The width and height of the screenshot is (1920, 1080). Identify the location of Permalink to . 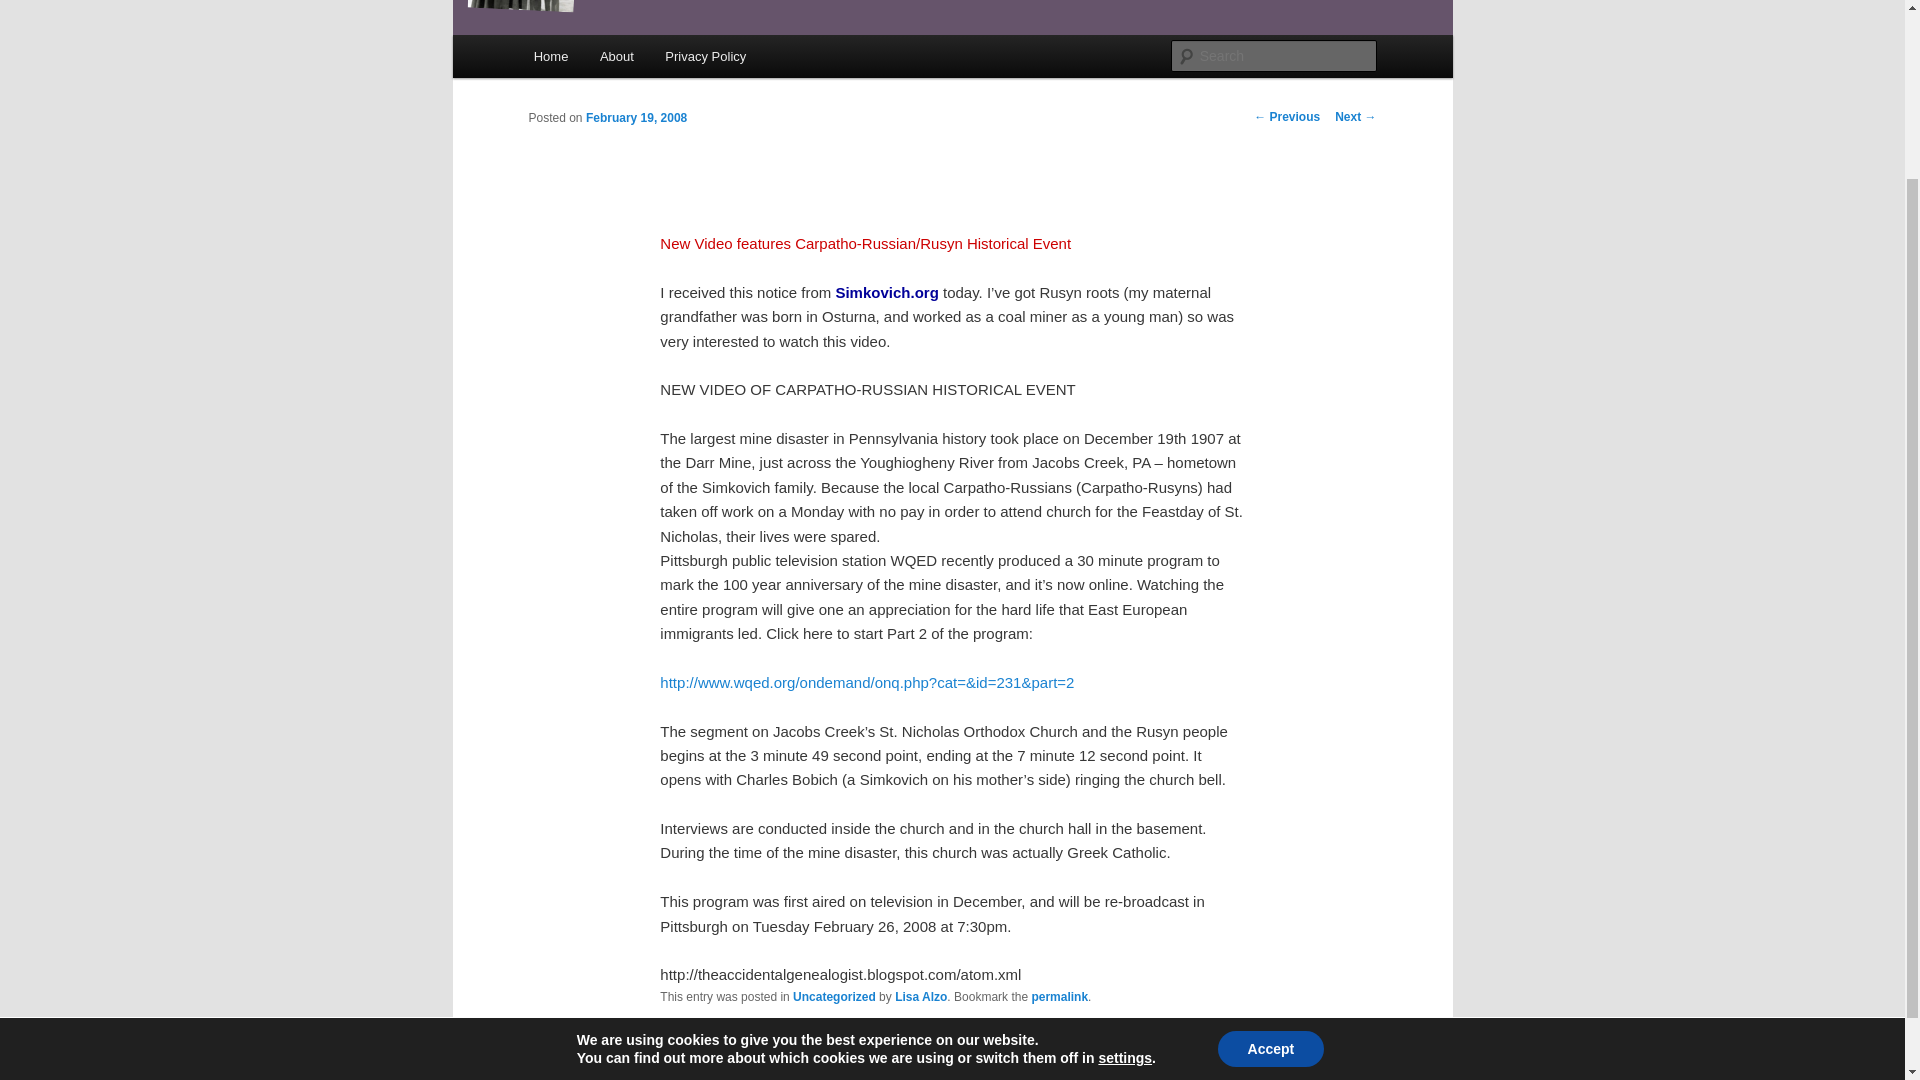
(1060, 997).